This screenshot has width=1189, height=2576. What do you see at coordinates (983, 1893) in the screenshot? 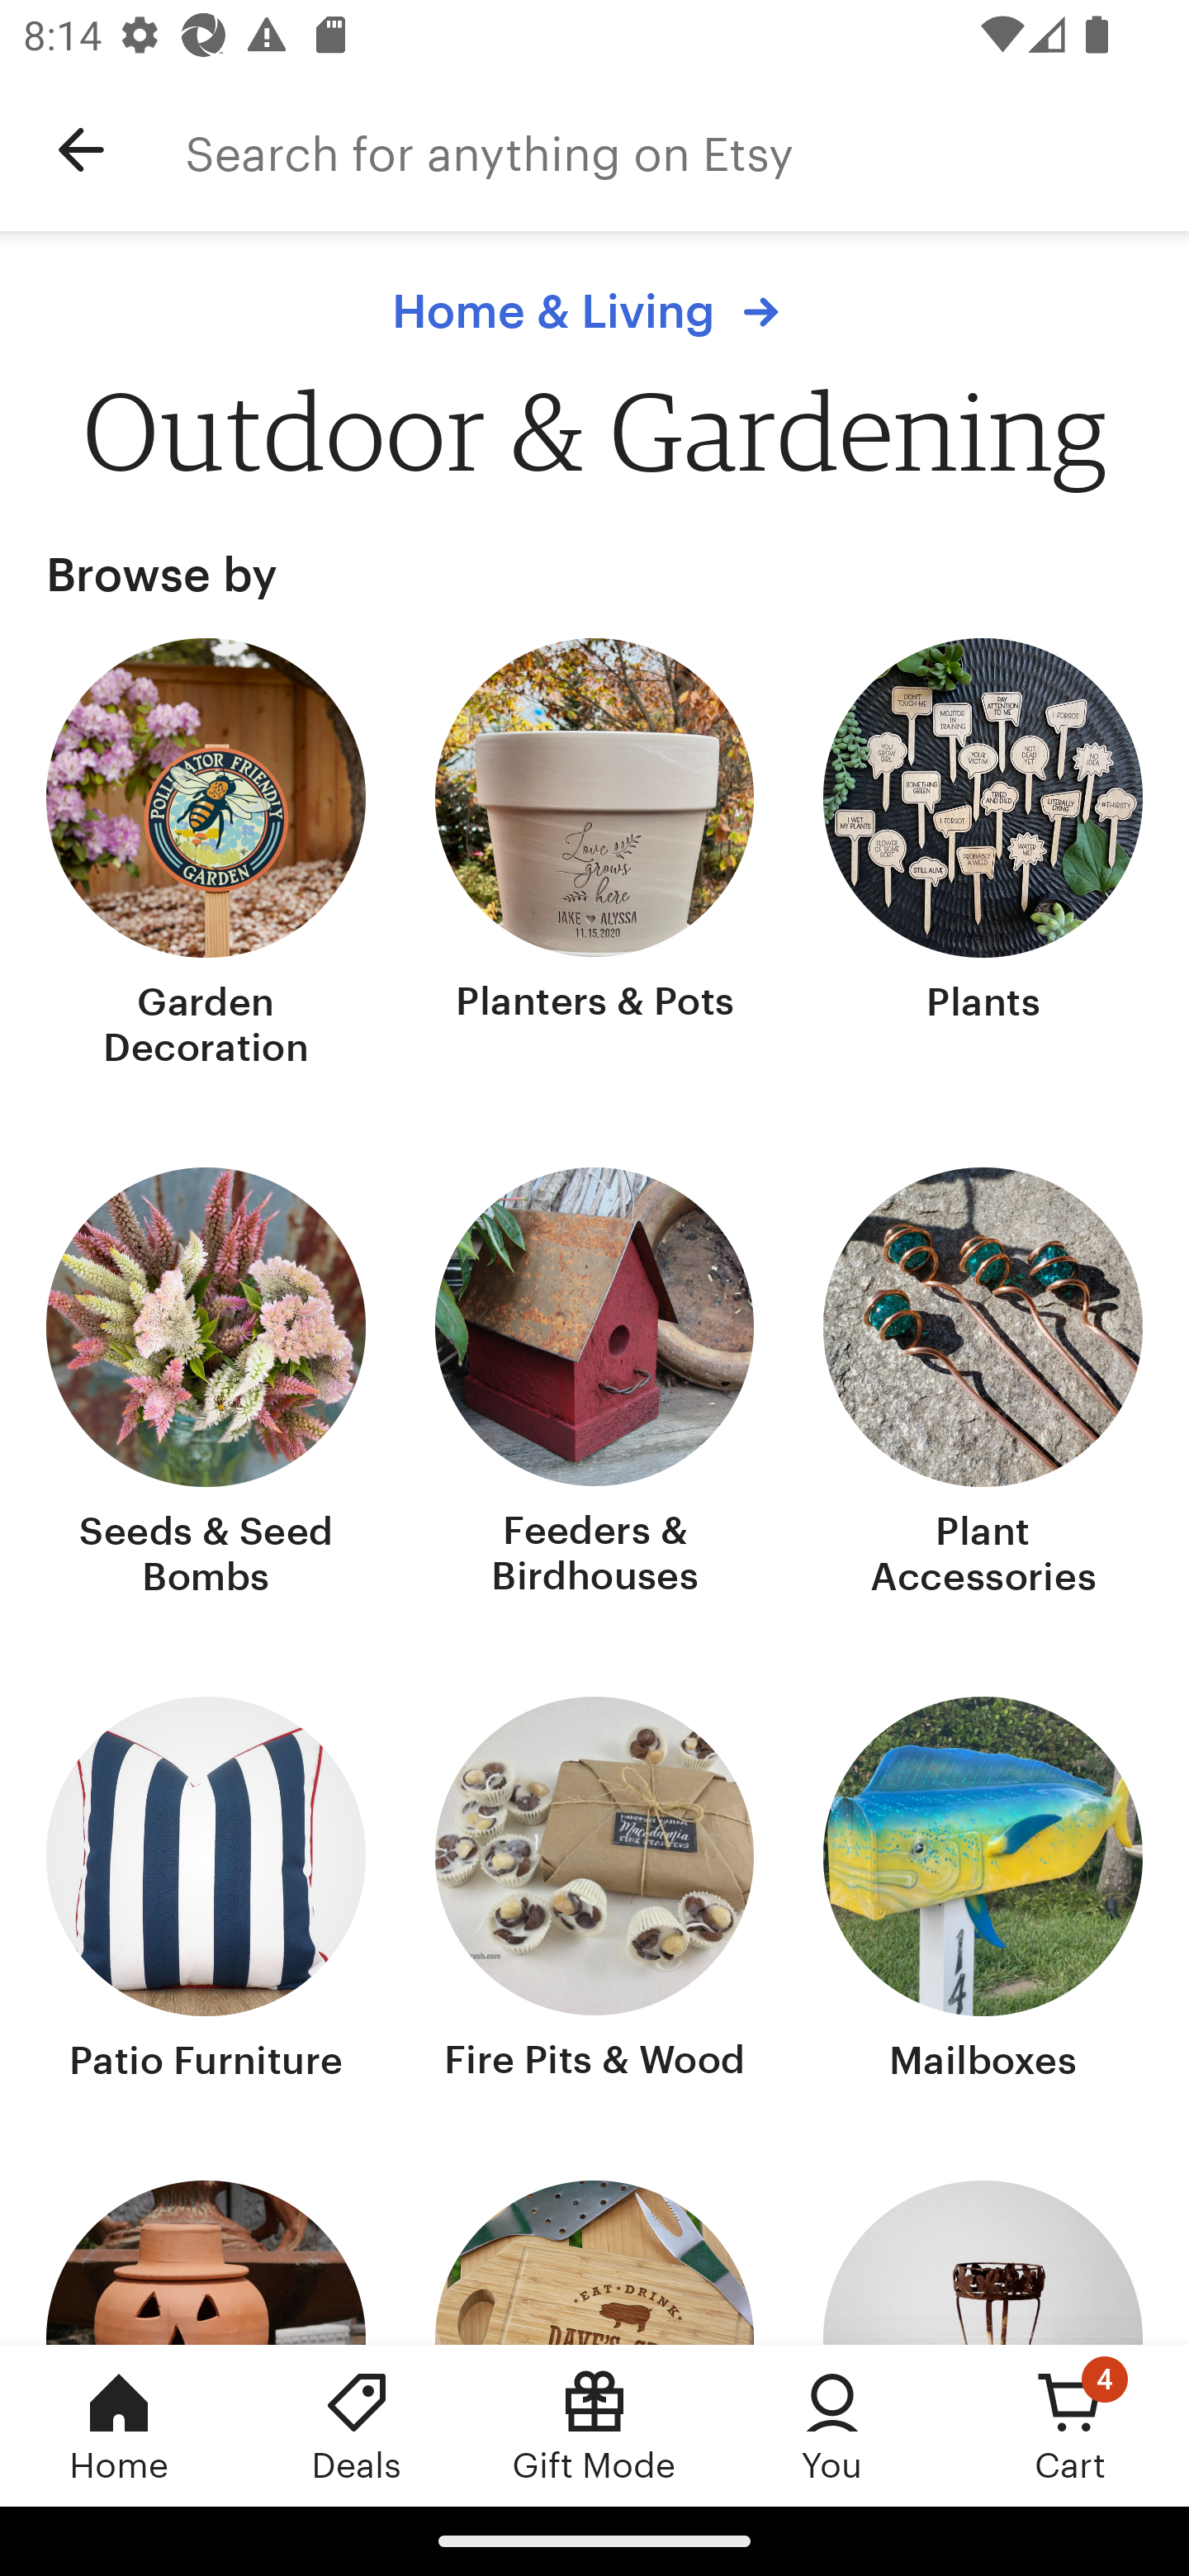
I see `Mailboxes` at bounding box center [983, 1893].